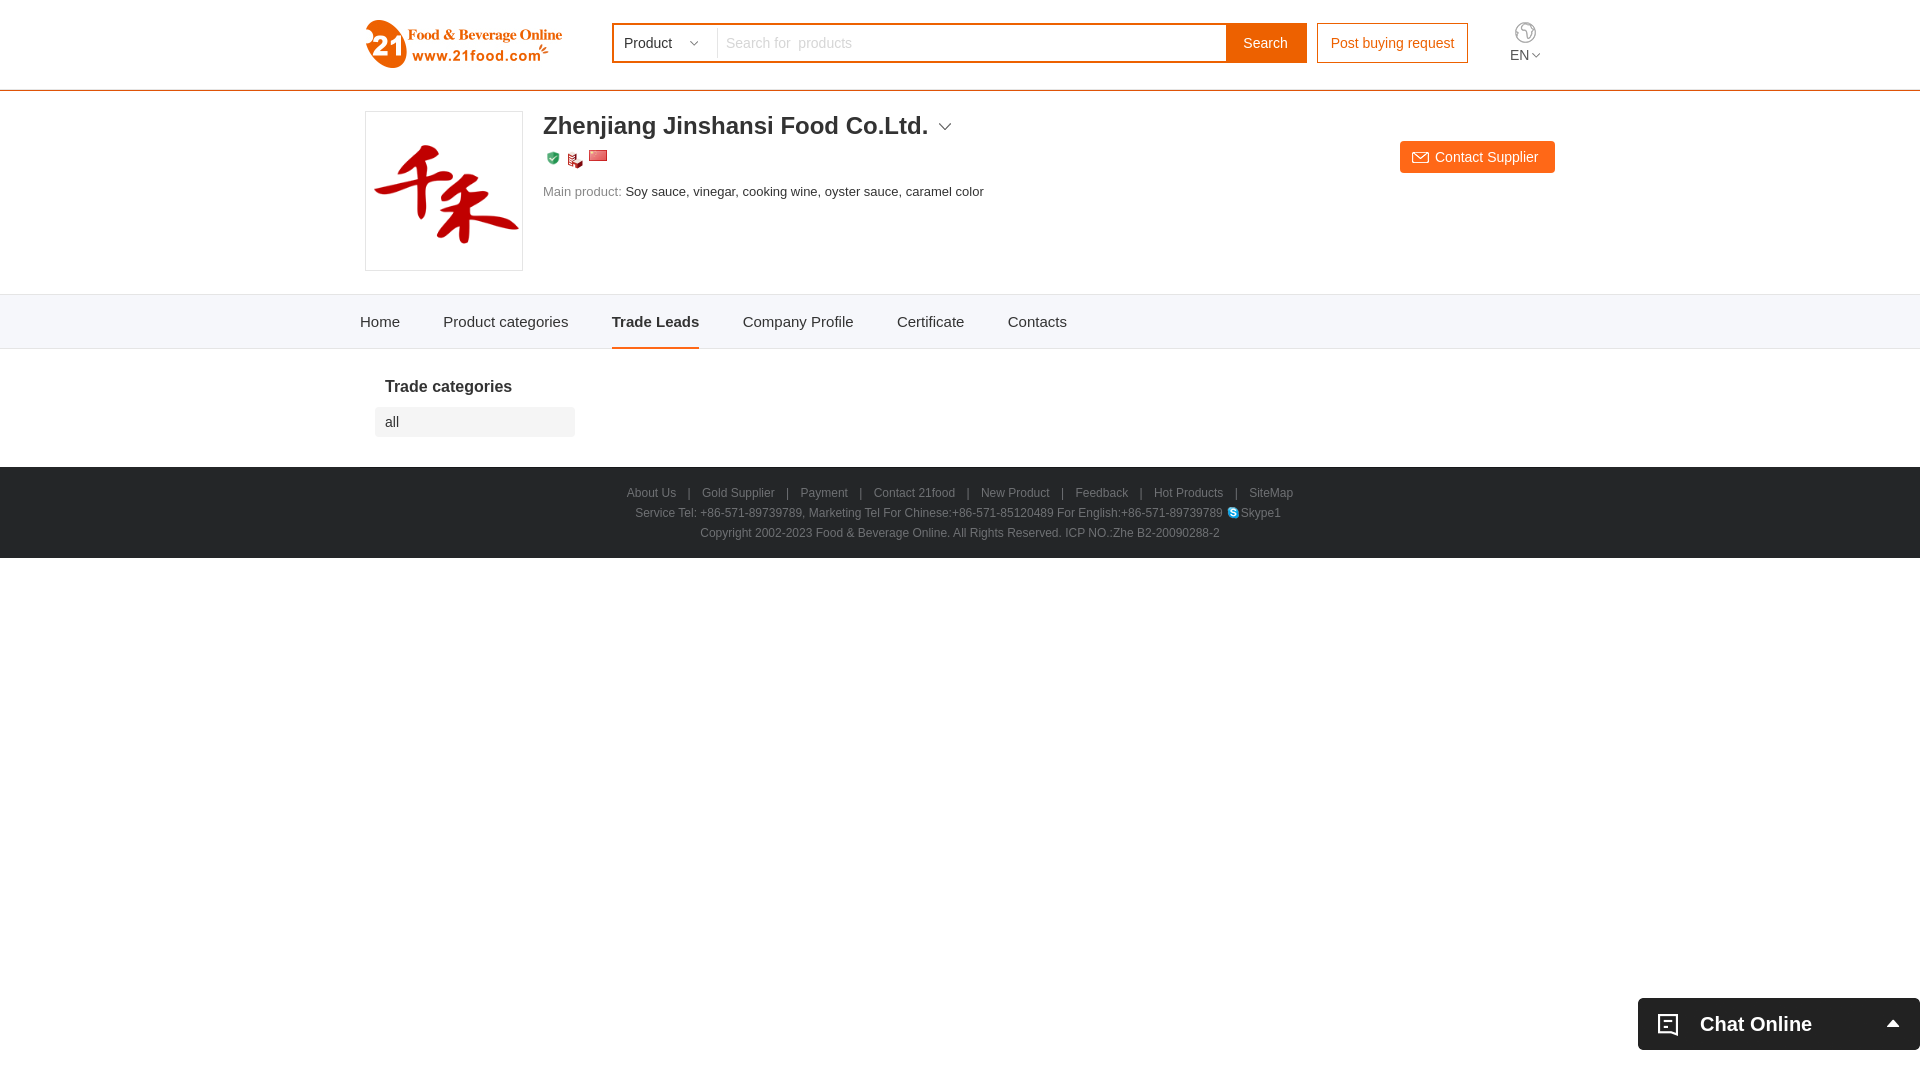 Image resolution: width=1920 pixels, height=1080 pixels. Describe the element at coordinates (1102, 493) in the screenshot. I see `Feedback` at that location.